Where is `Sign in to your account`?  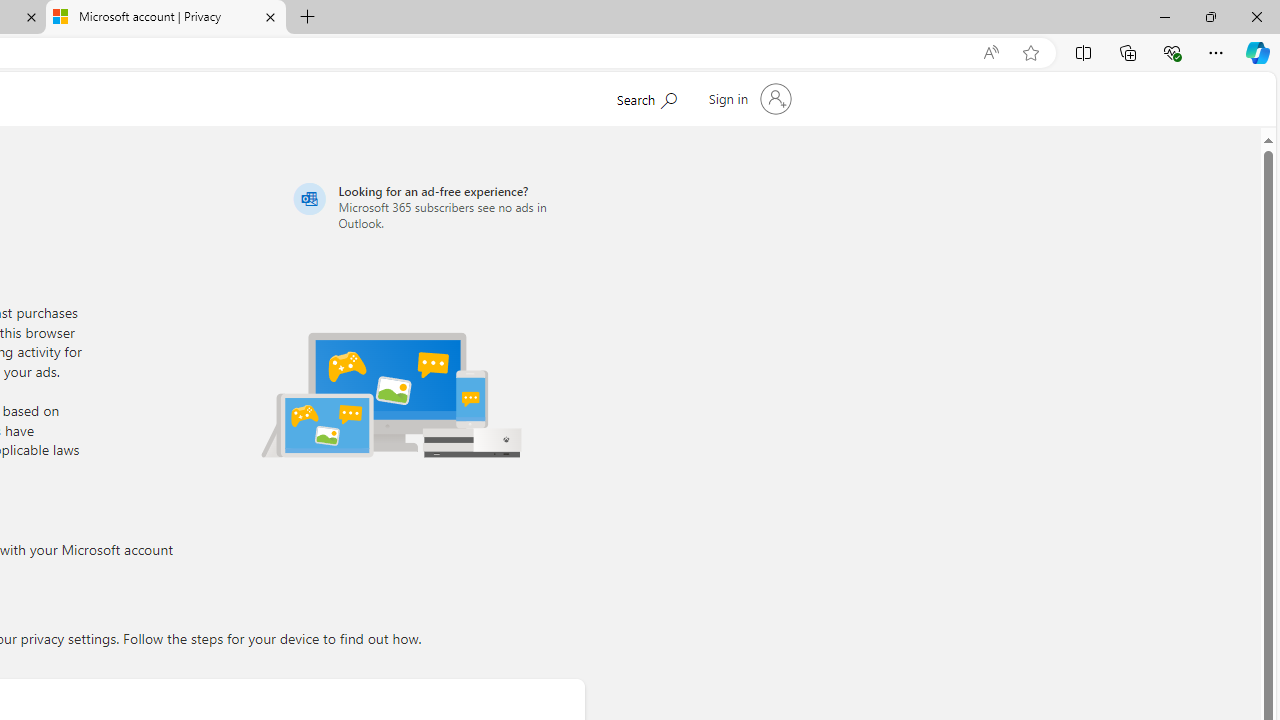 Sign in to your account is located at coordinates (748, 98).